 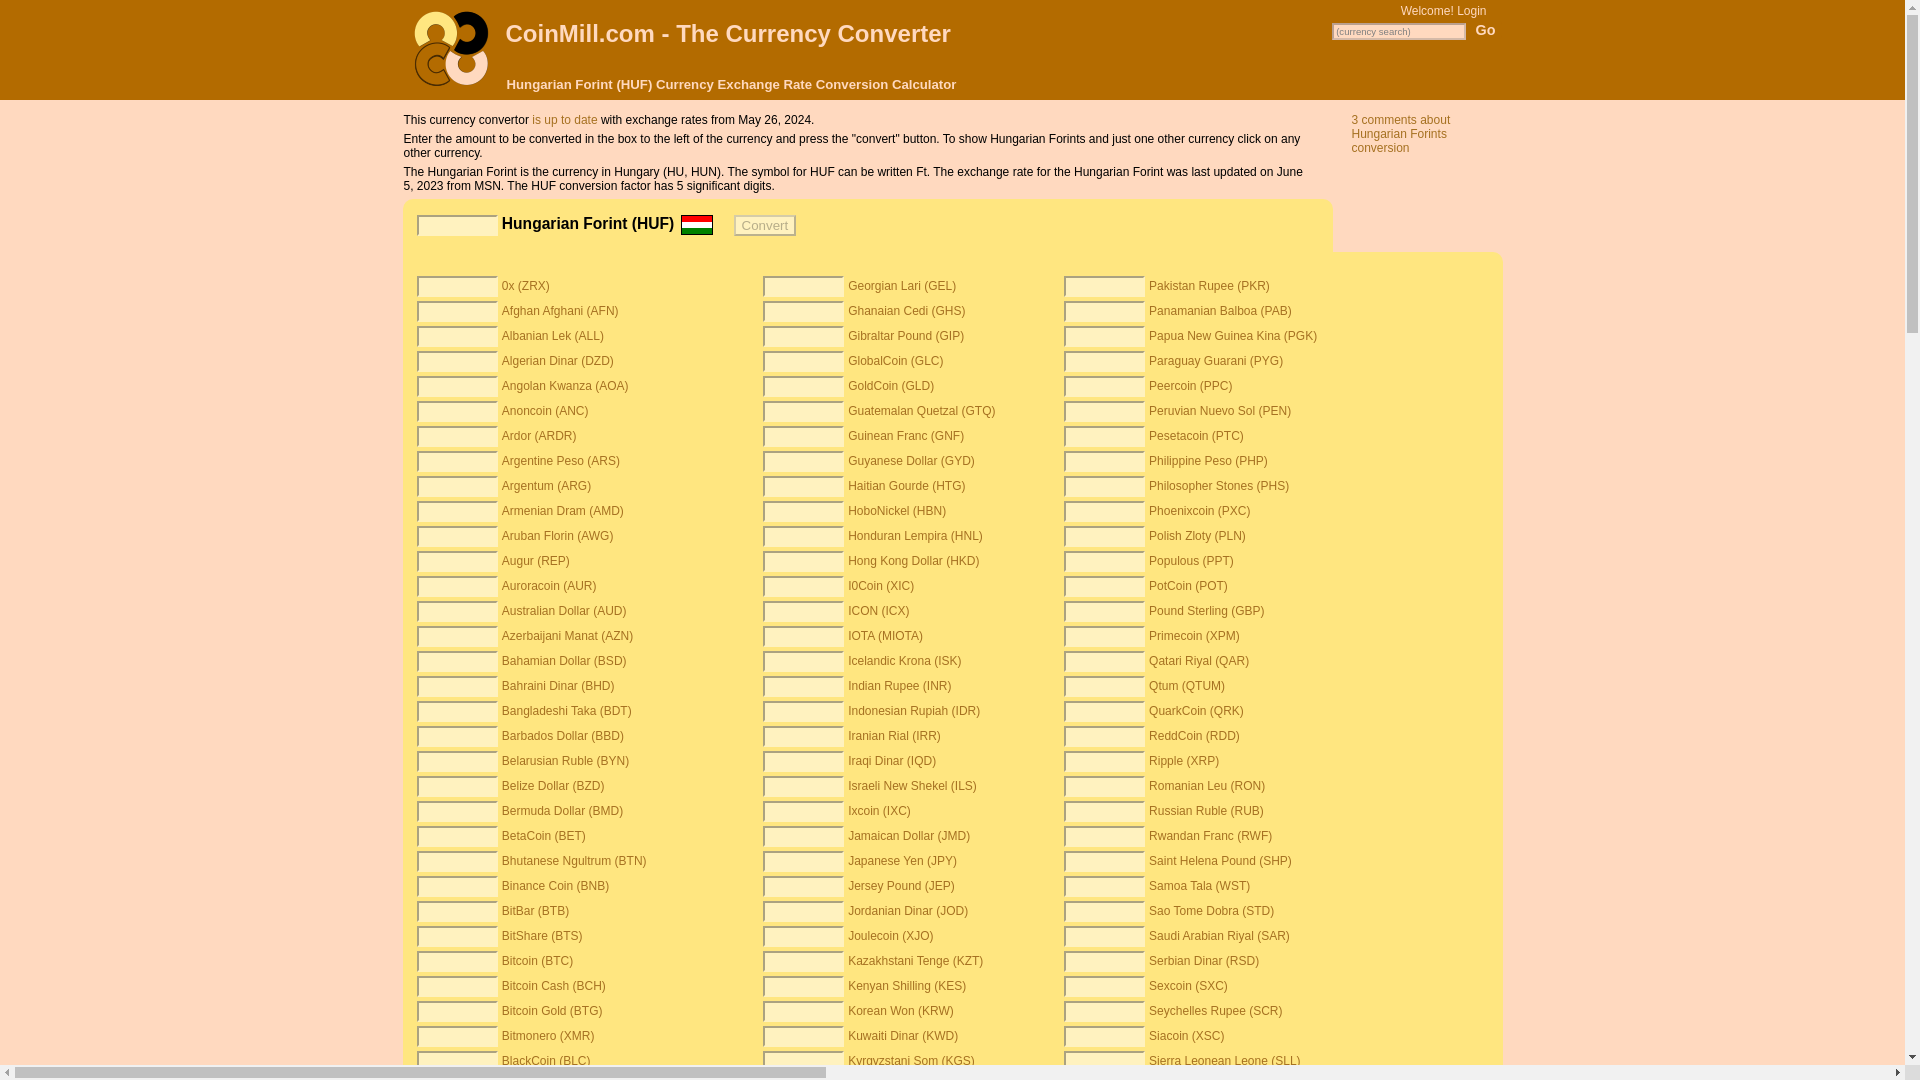 I want to click on Go, so click(x=1486, y=29).